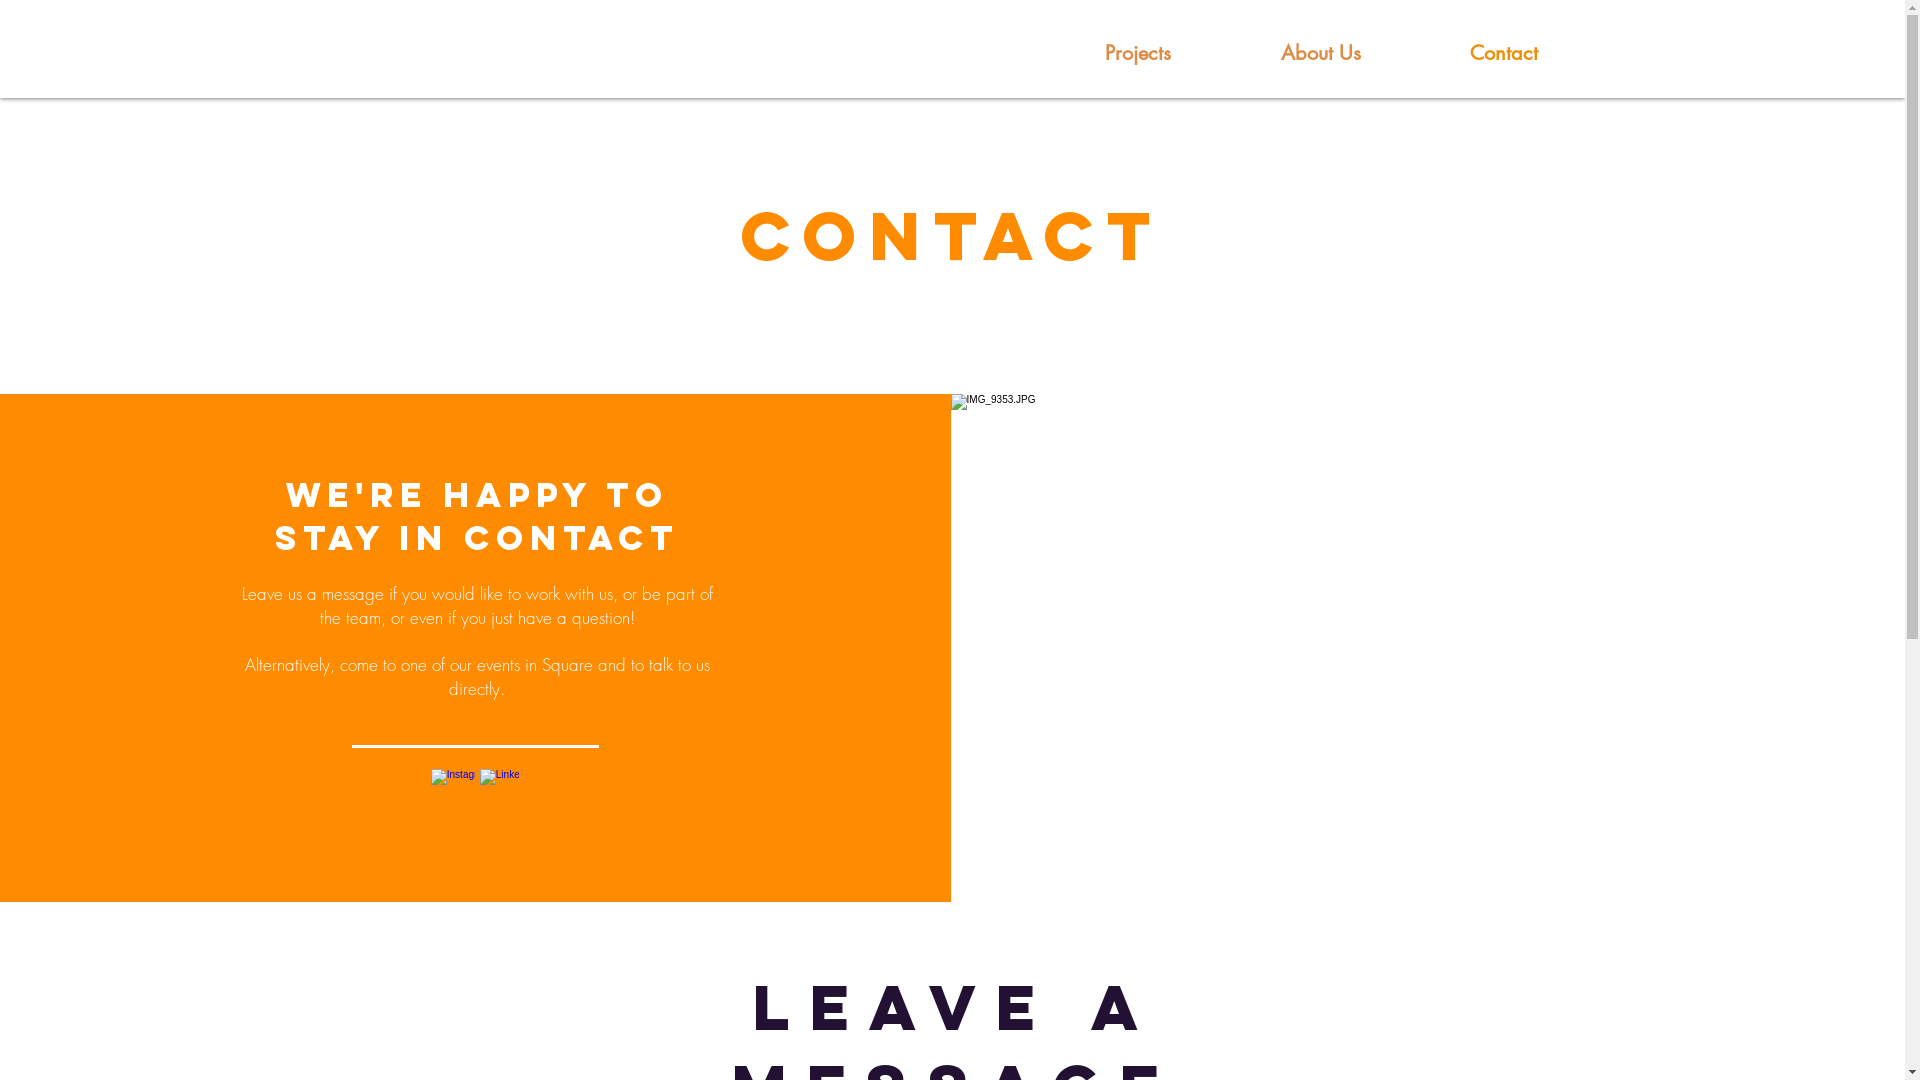 The height and width of the screenshot is (1080, 1920). I want to click on Projects, so click(1138, 52).